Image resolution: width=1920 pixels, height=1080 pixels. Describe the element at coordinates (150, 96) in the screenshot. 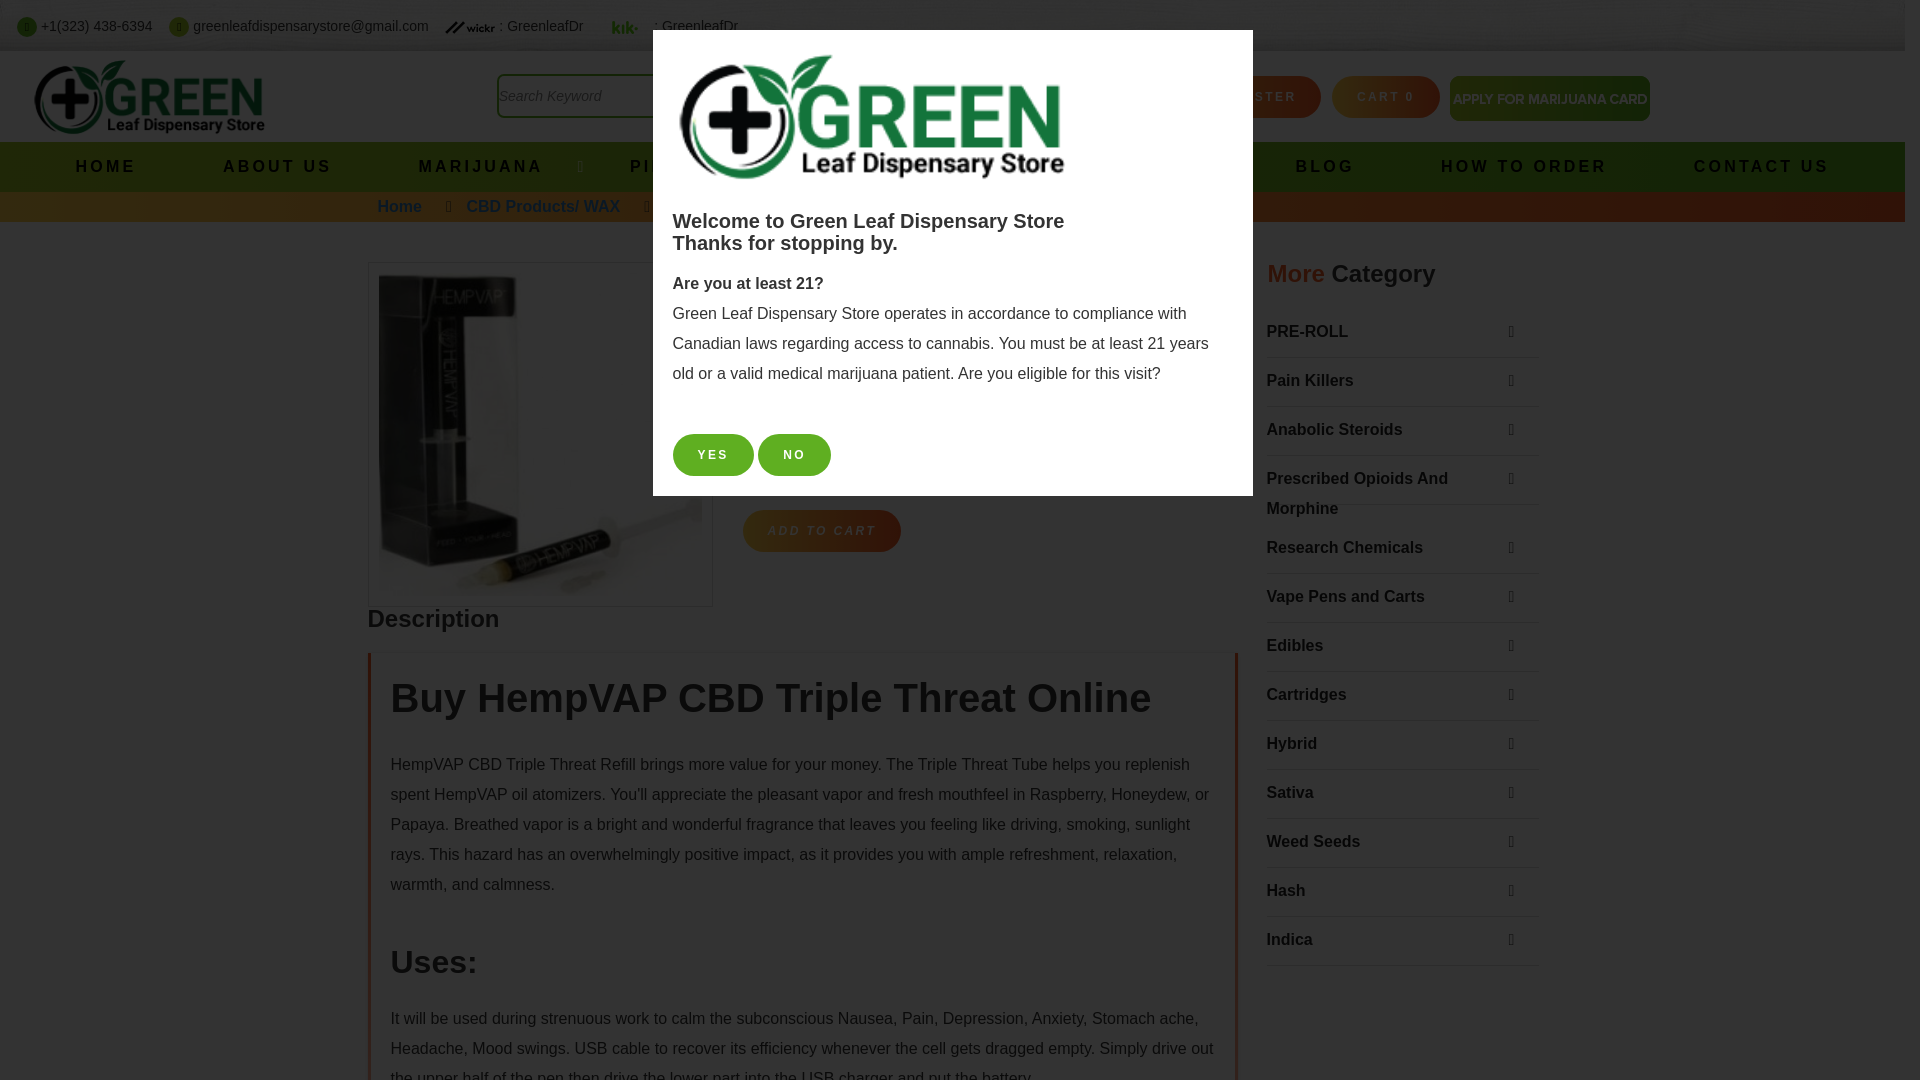

I see `Green Leaf Dispensary Store` at that location.